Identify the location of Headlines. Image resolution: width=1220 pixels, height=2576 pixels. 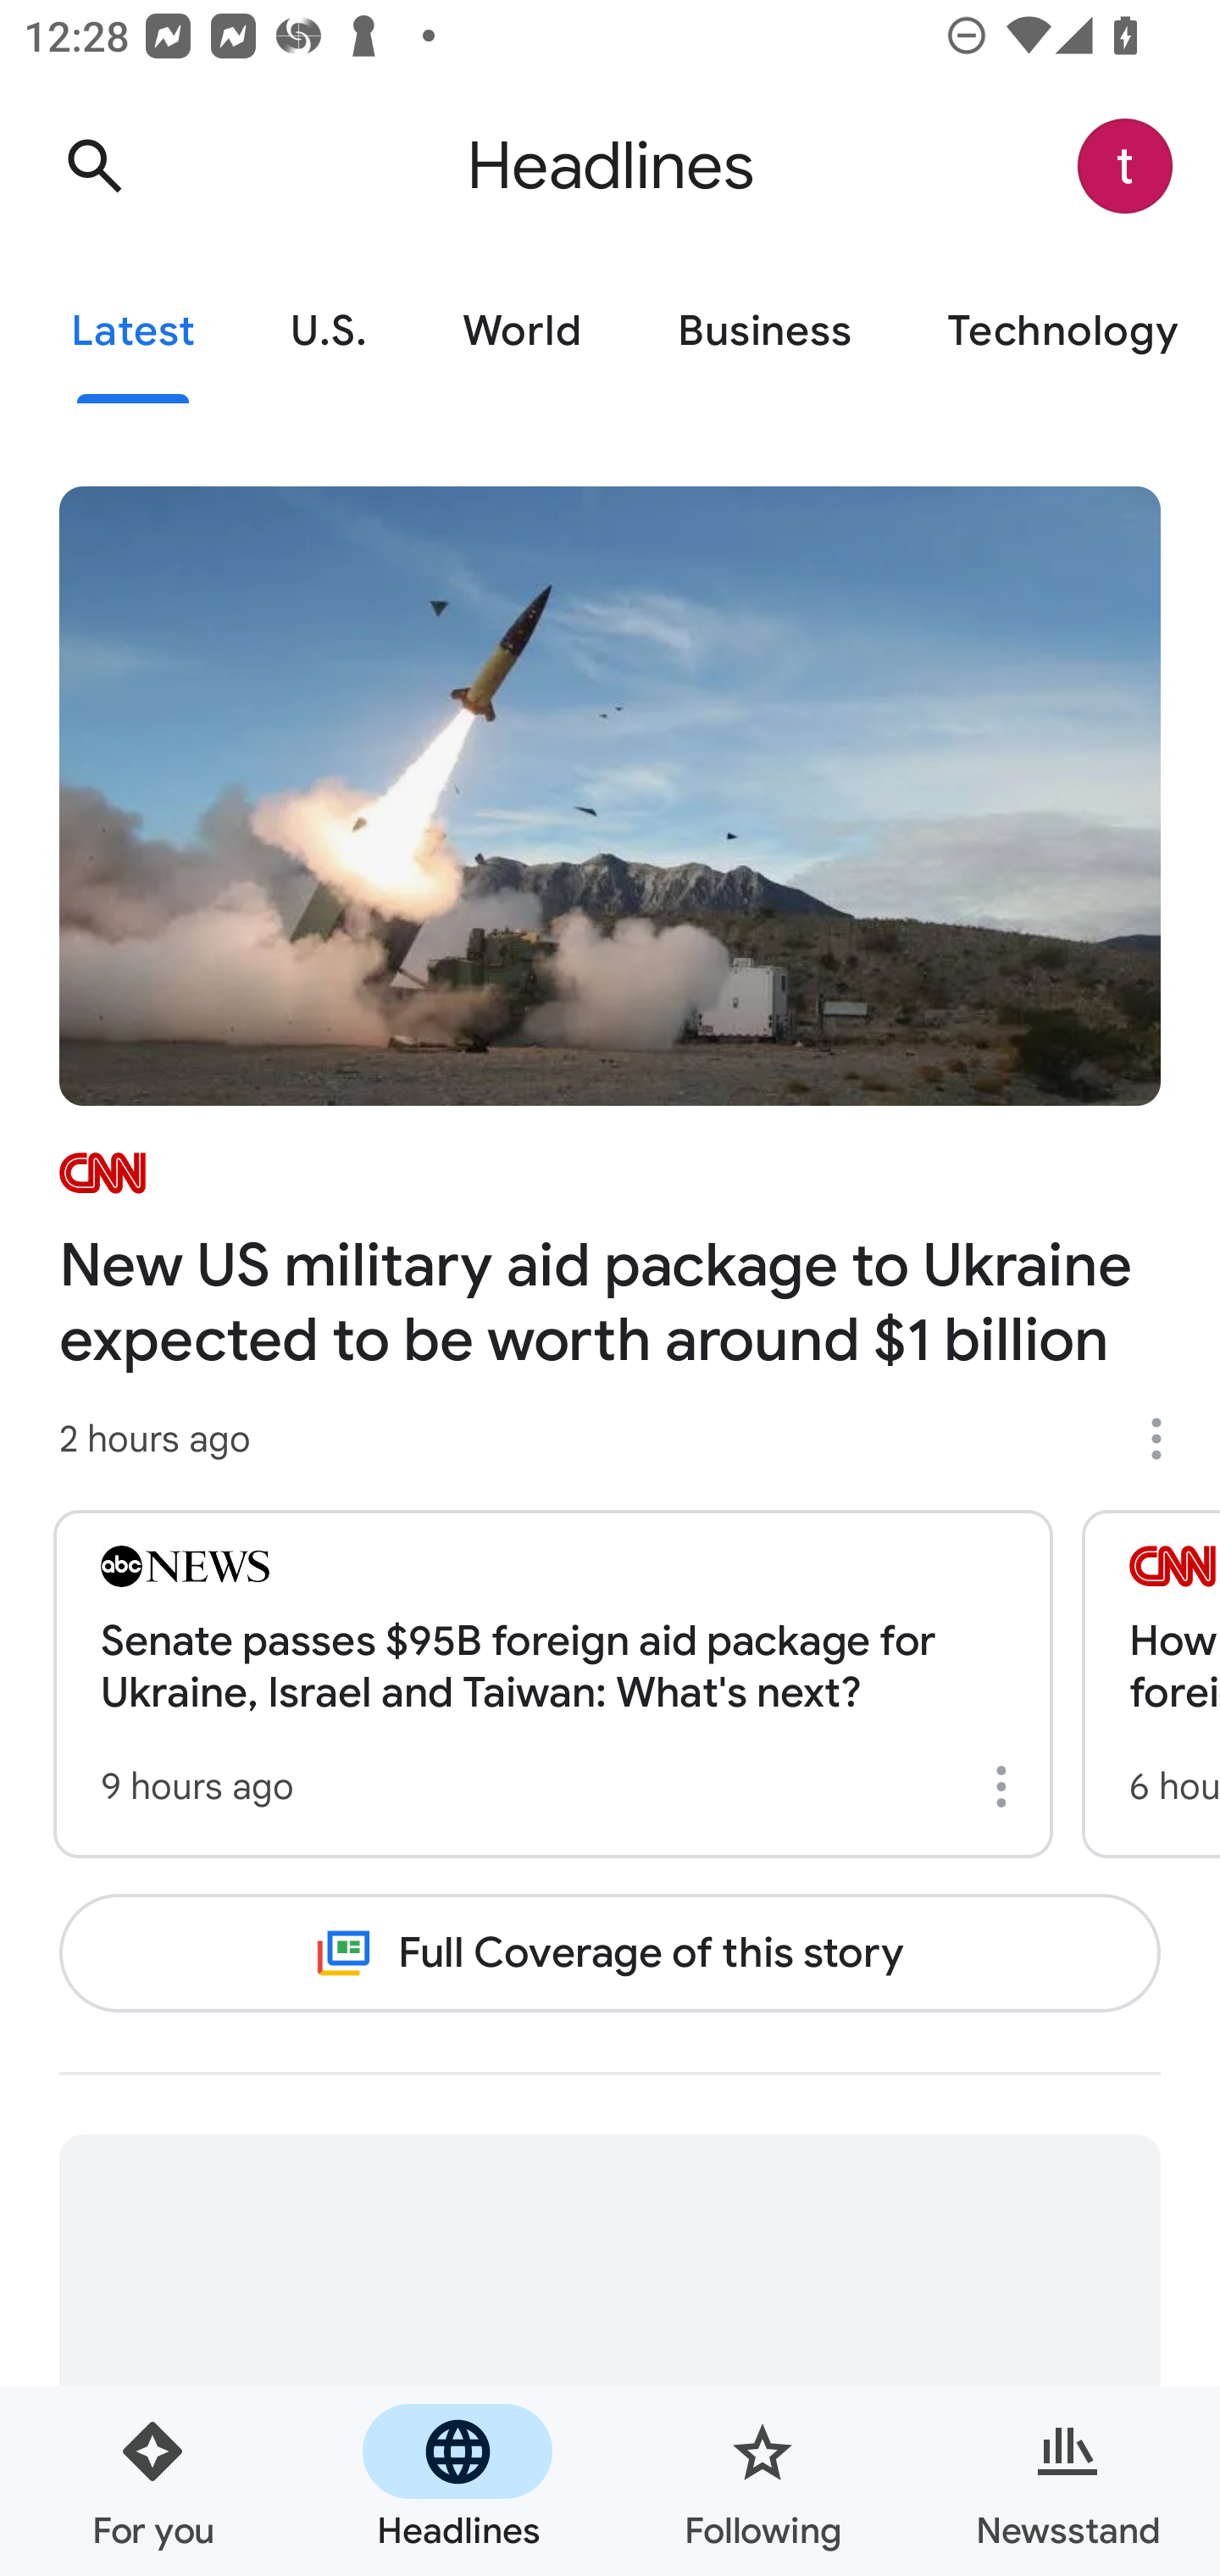
(457, 2481).